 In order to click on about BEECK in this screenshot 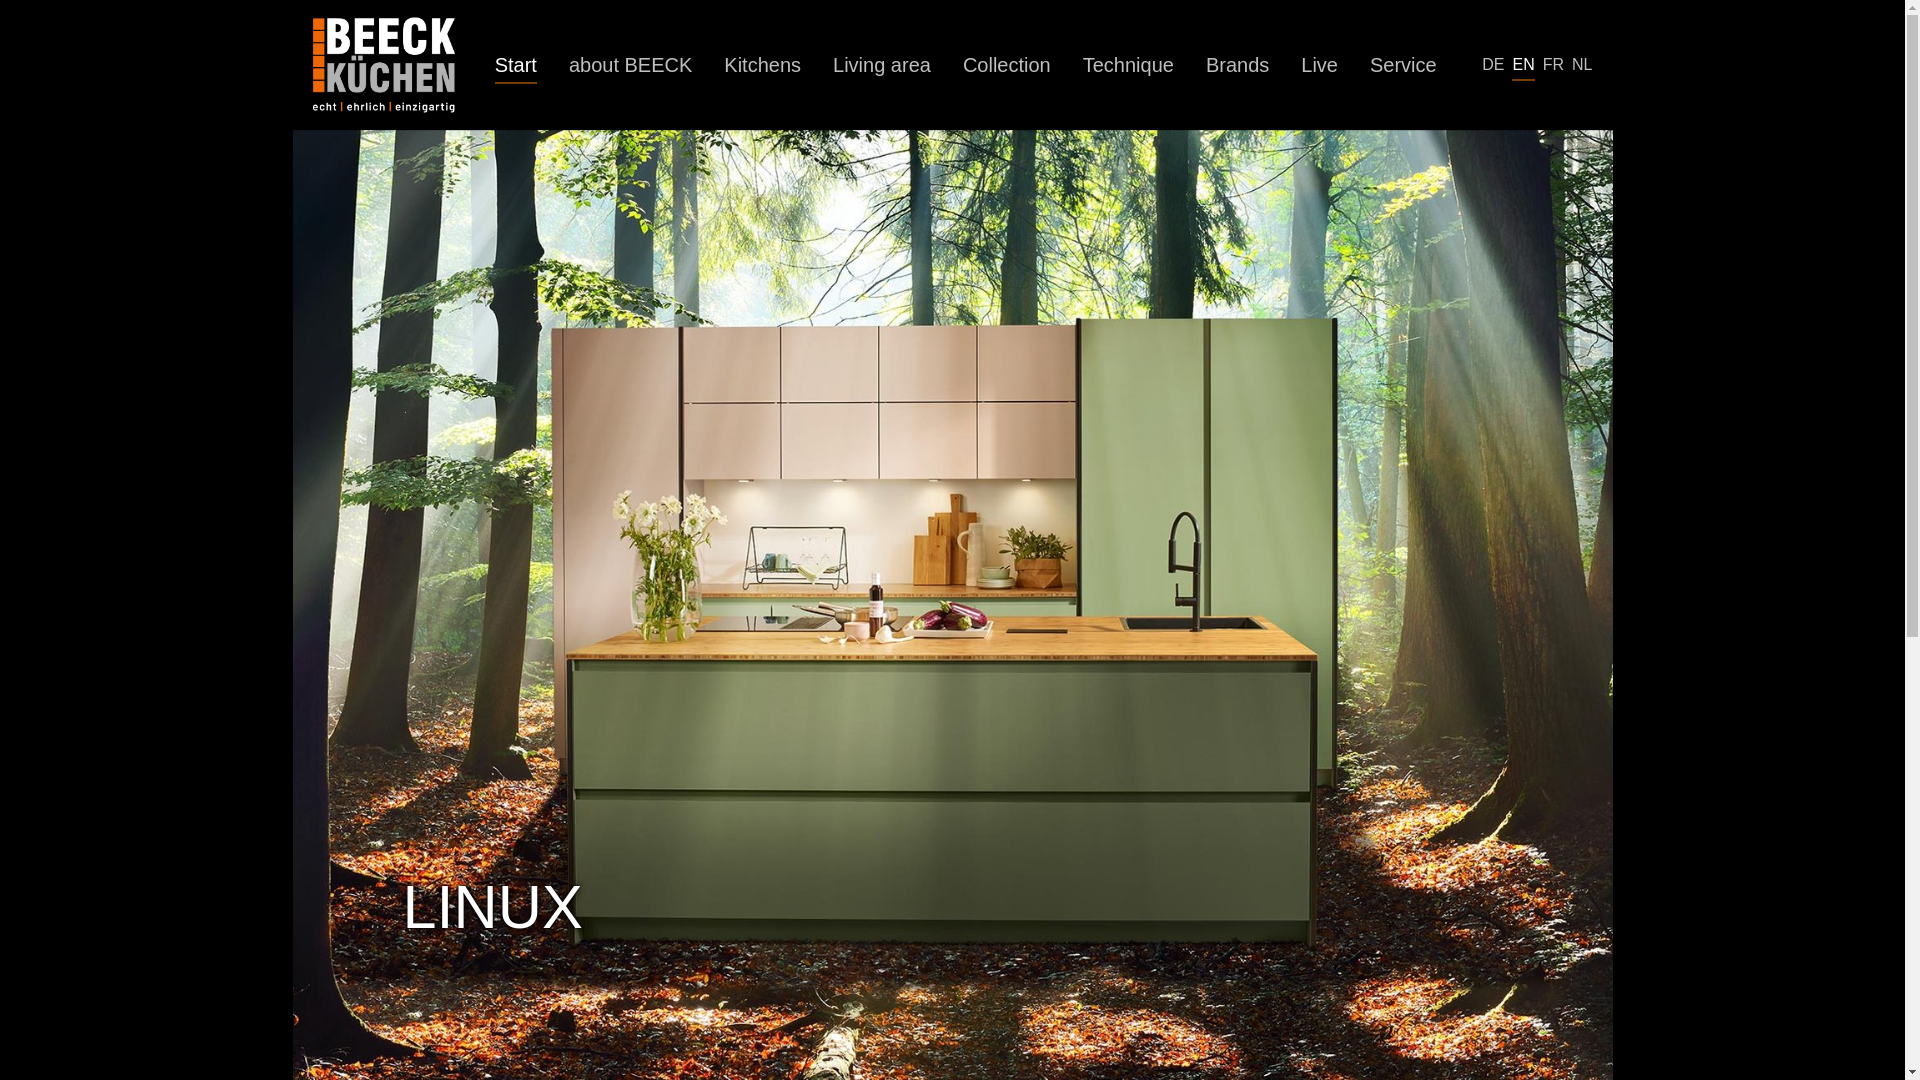, I will do `click(630, 64)`.